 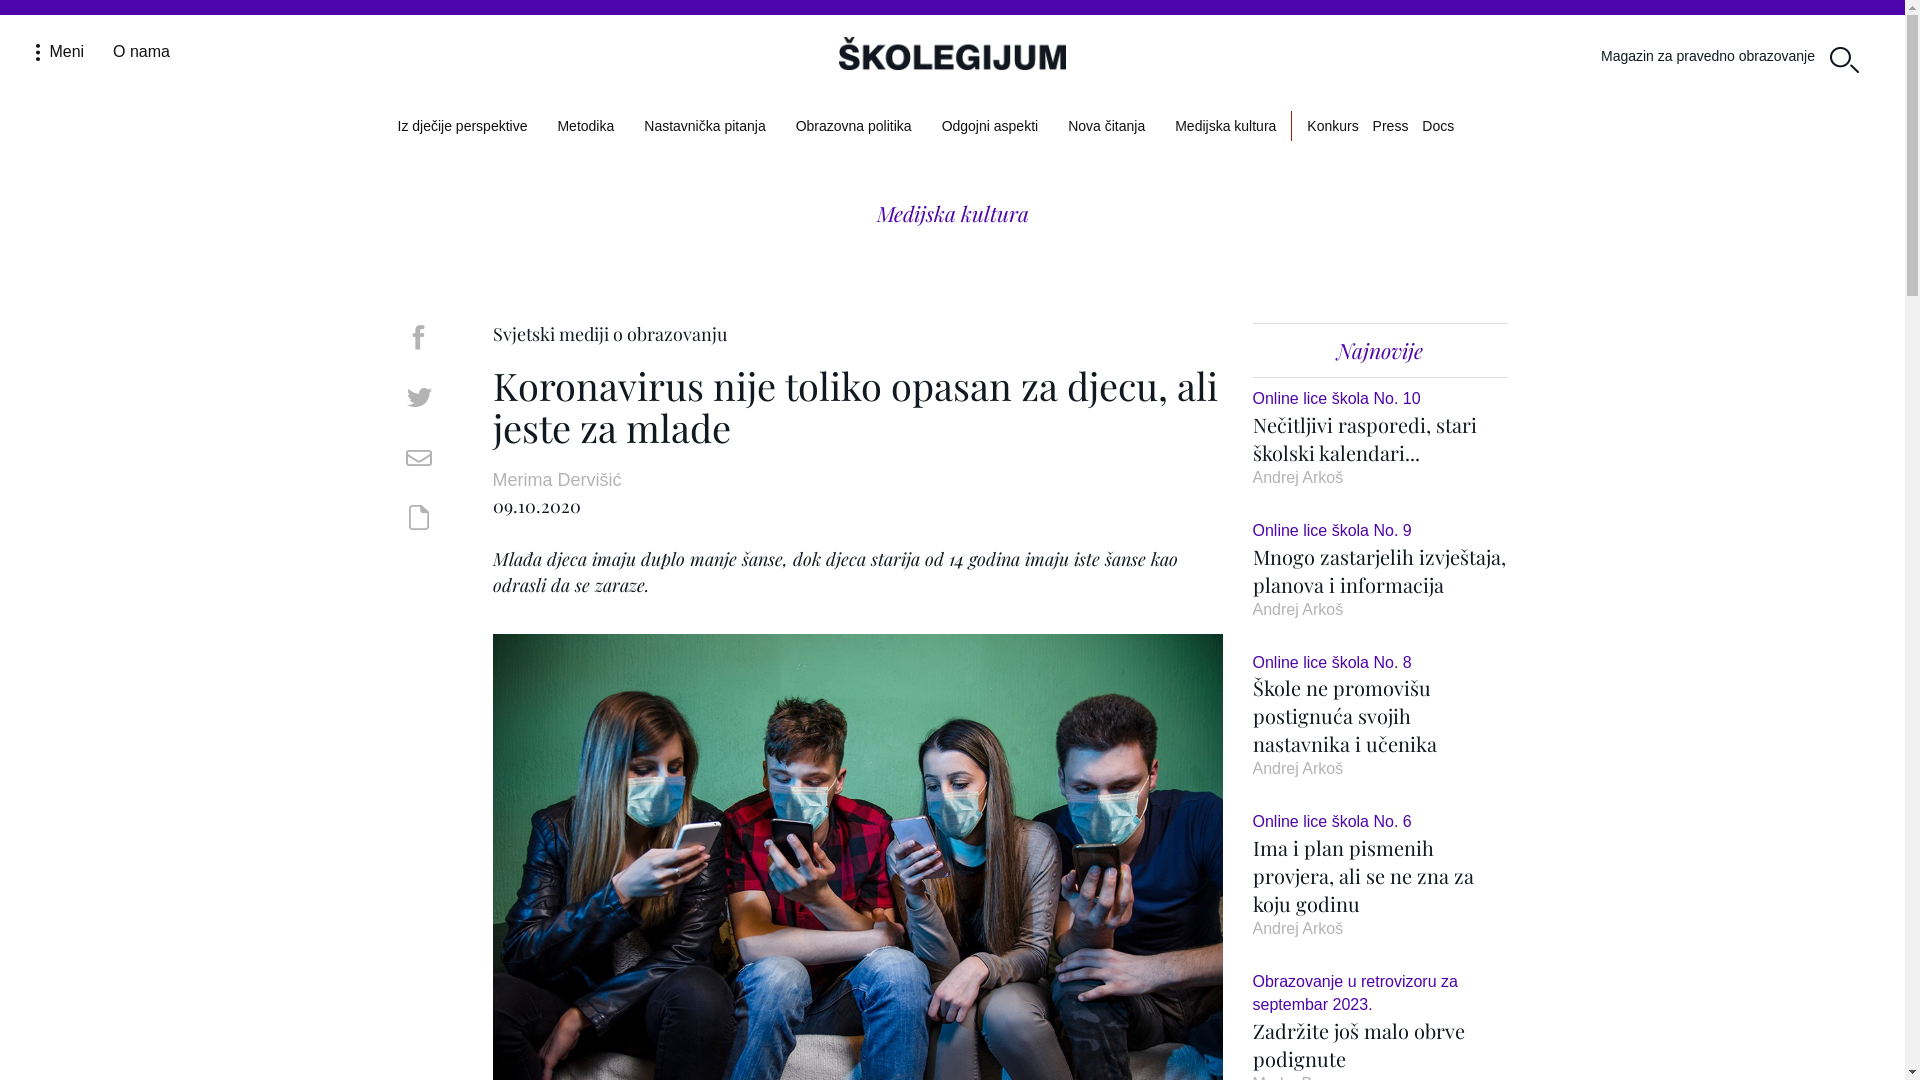 I want to click on Magazin za pravedno obrazovanje, so click(x=1708, y=56).